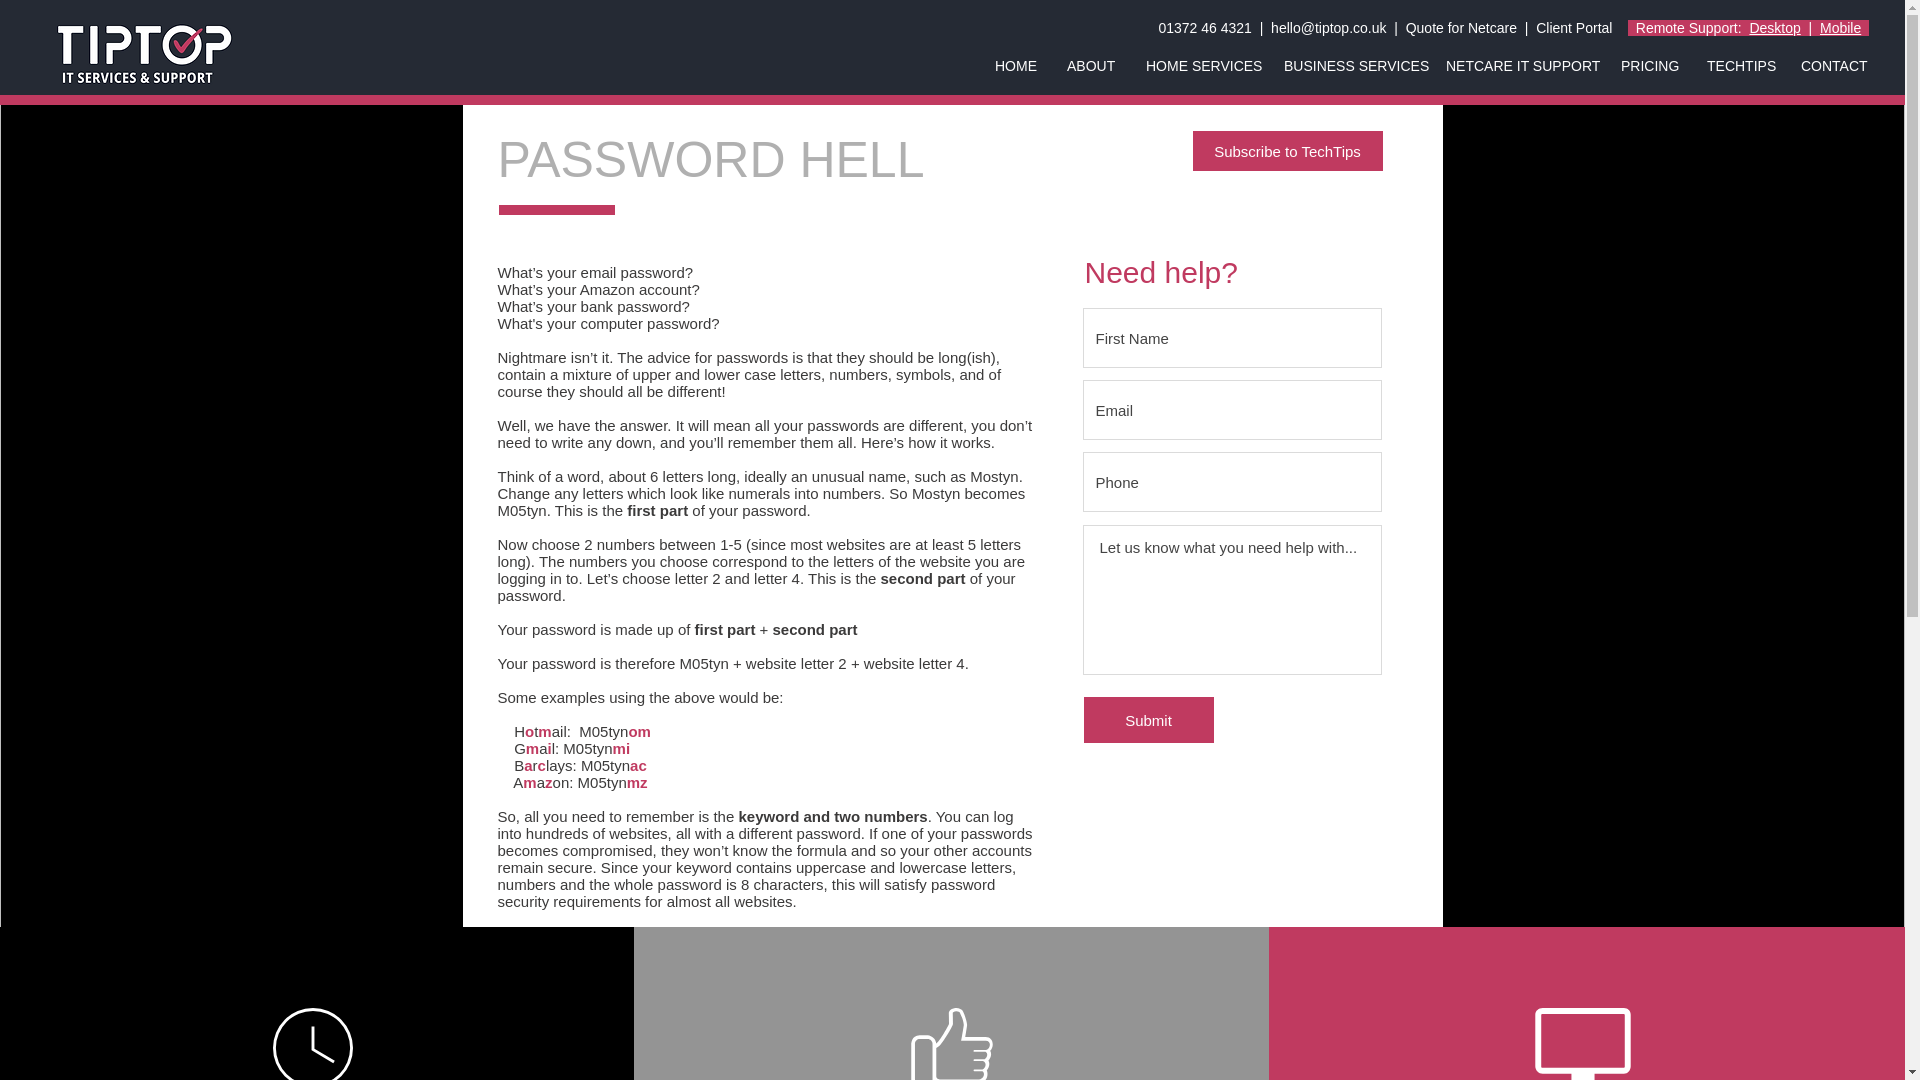 The image size is (1920, 1080). I want to click on PRICING, so click(1648, 66).